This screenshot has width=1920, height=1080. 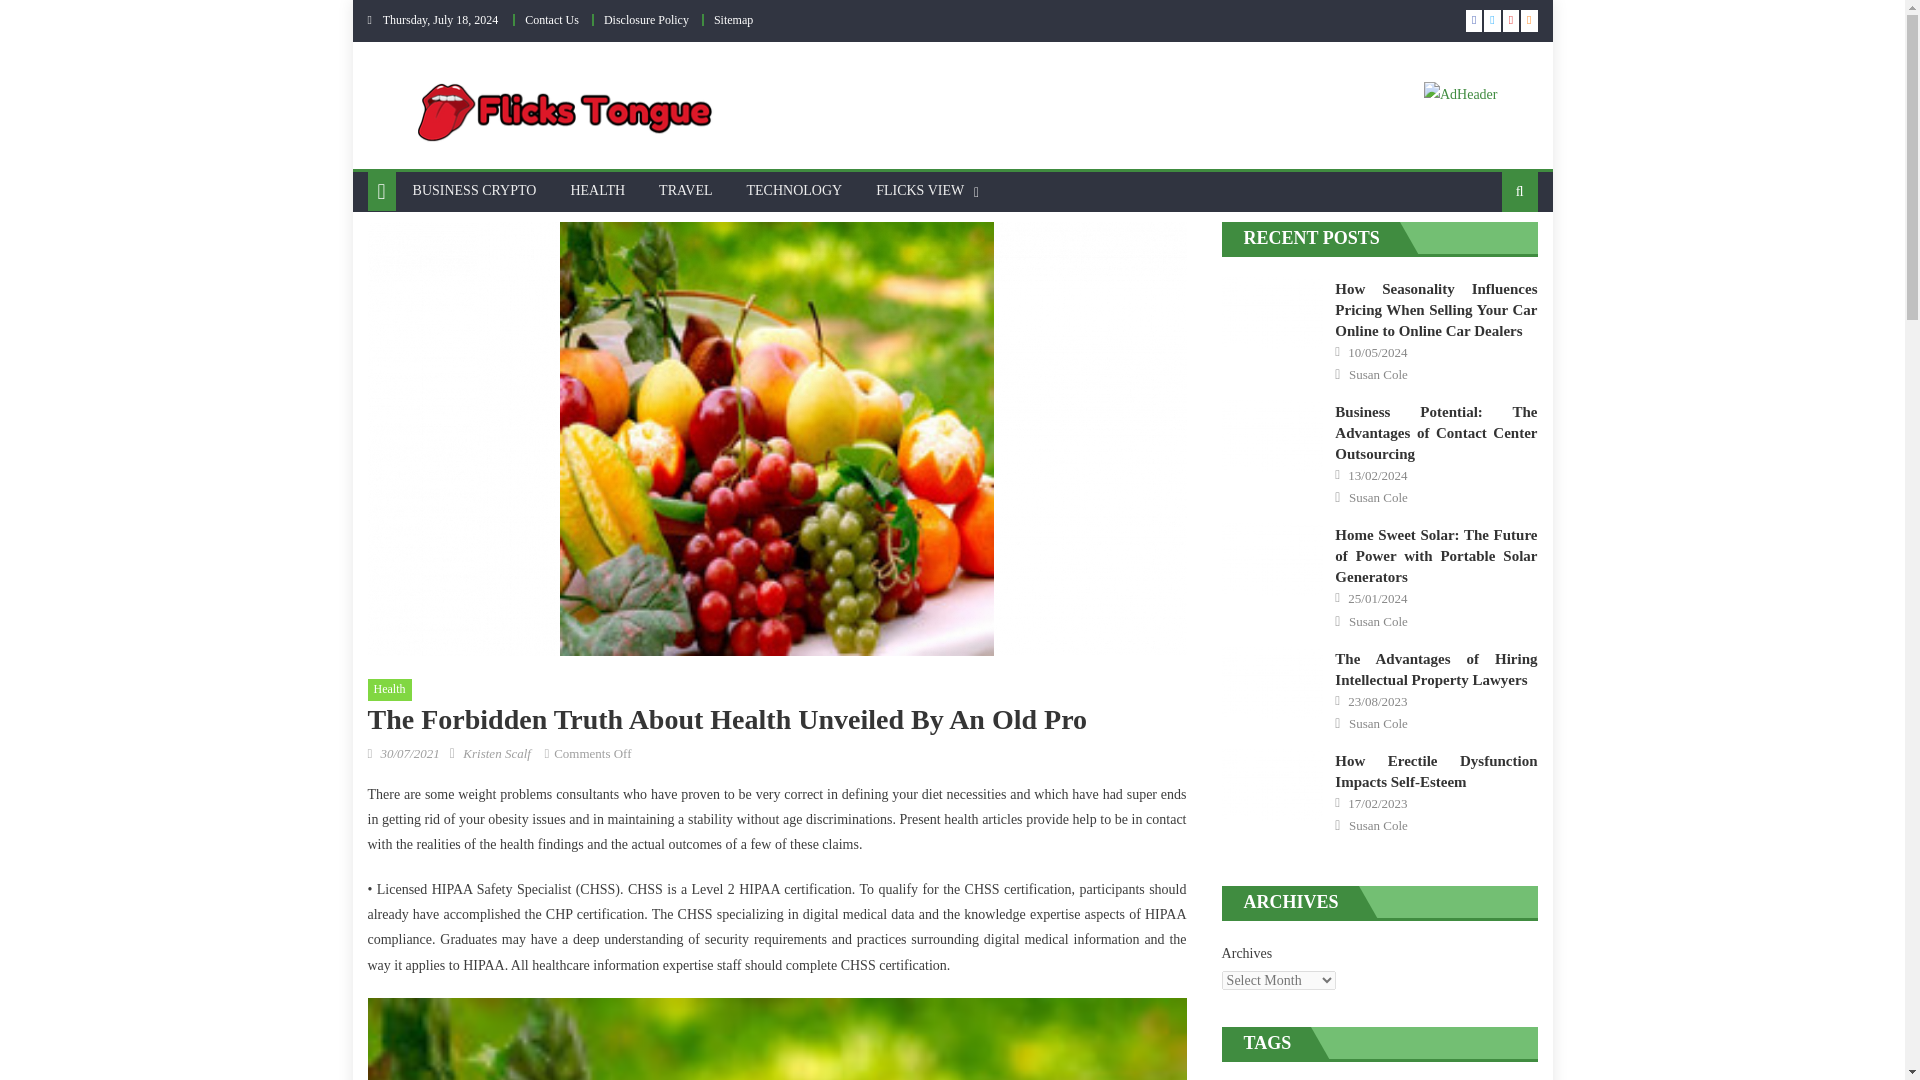 What do you see at coordinates (646, 20) in the screenshot?
I see `Disclosure Policy` at bounding box center [646, 20].